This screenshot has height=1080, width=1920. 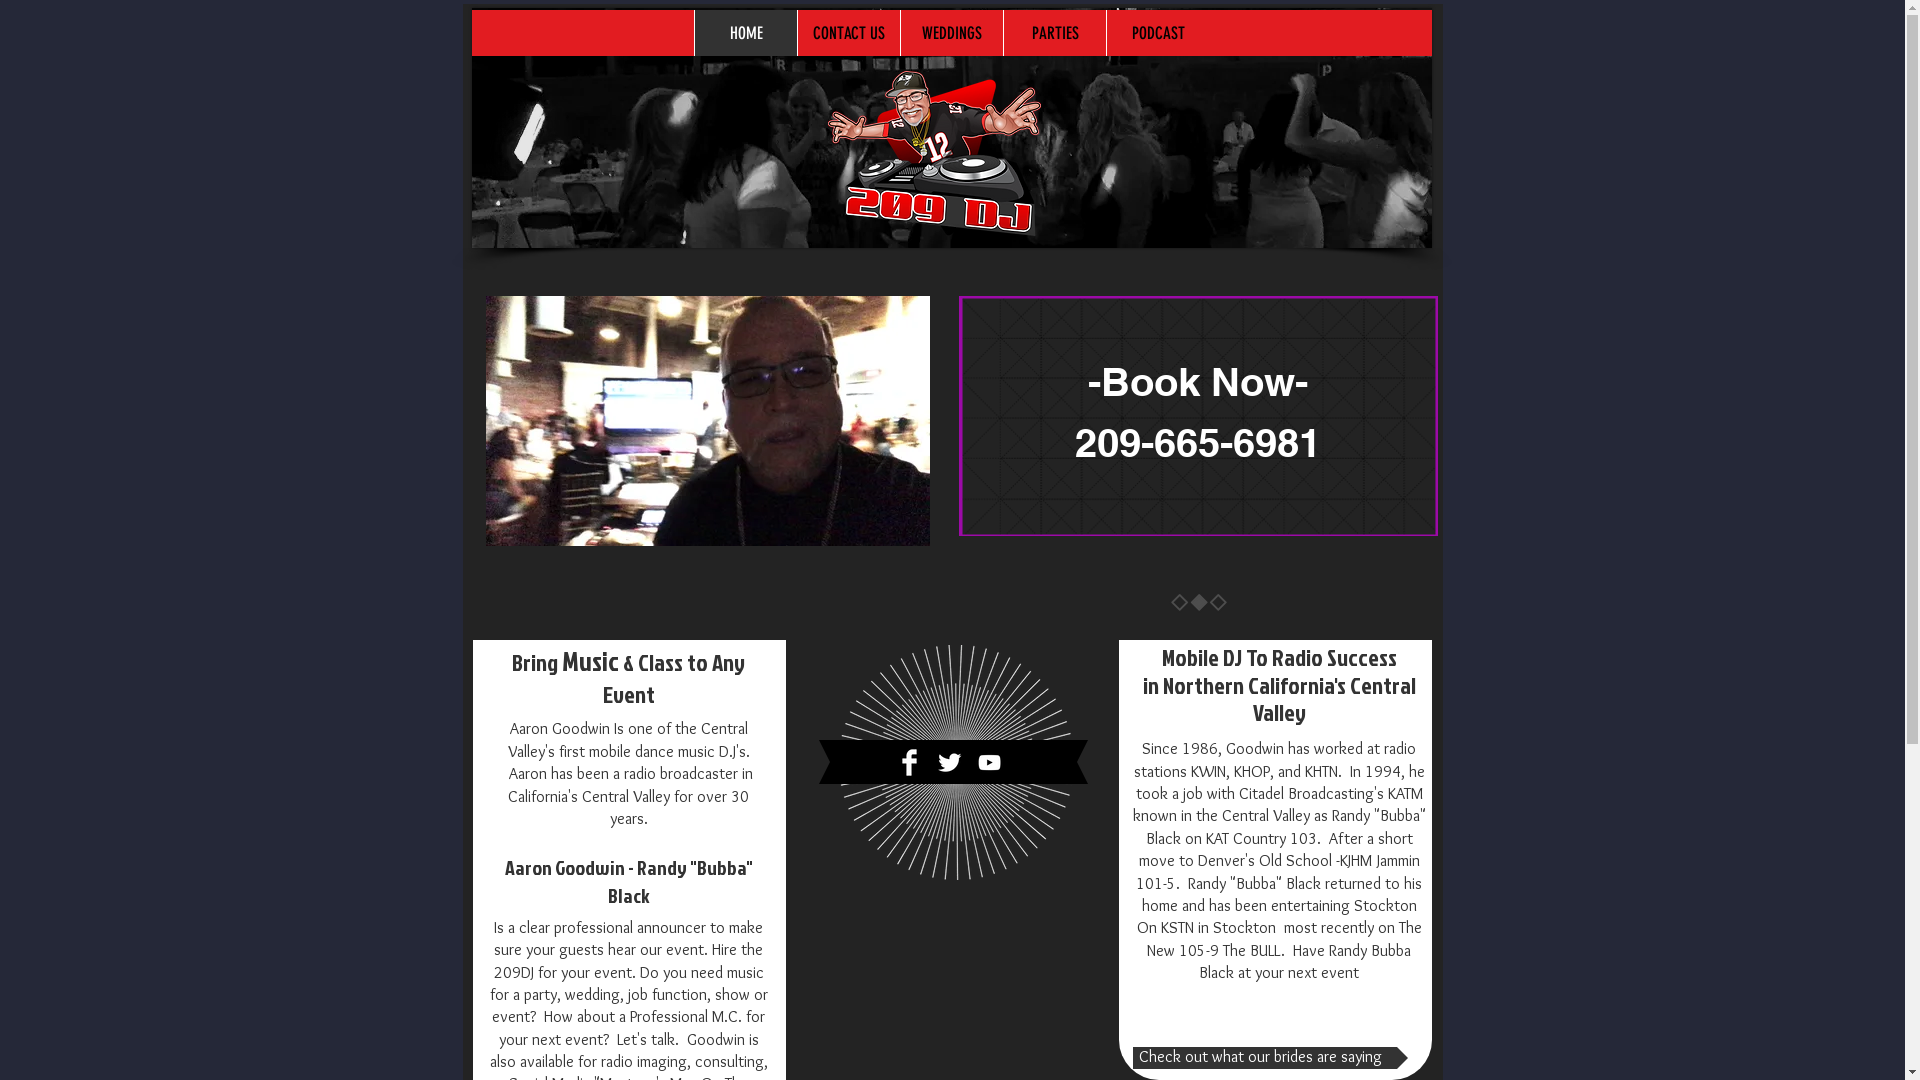 What do you see at coordinates (1270, 1058) in the screenshot?
I see `Check out what our brides are saying` at bounding box center [1270, 1058].